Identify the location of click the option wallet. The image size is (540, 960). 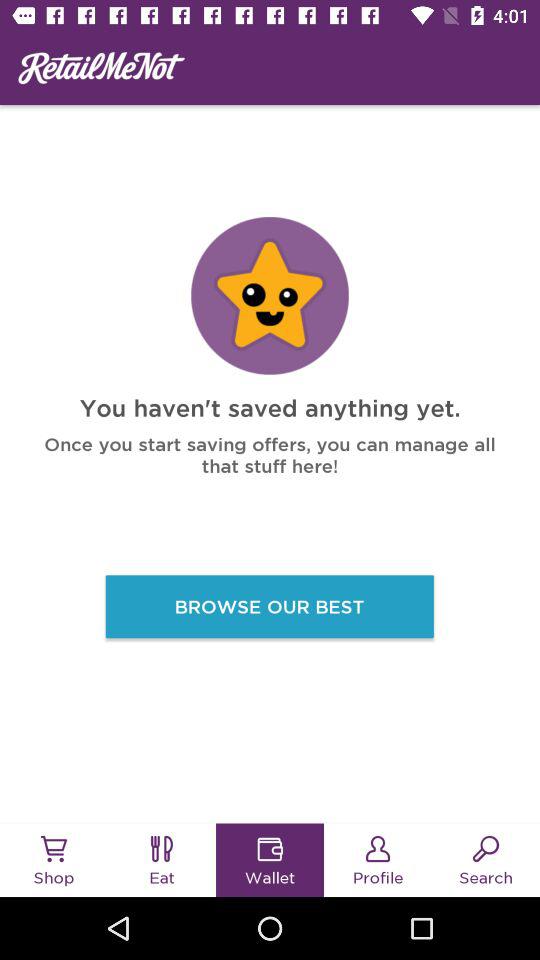
(270, 848).